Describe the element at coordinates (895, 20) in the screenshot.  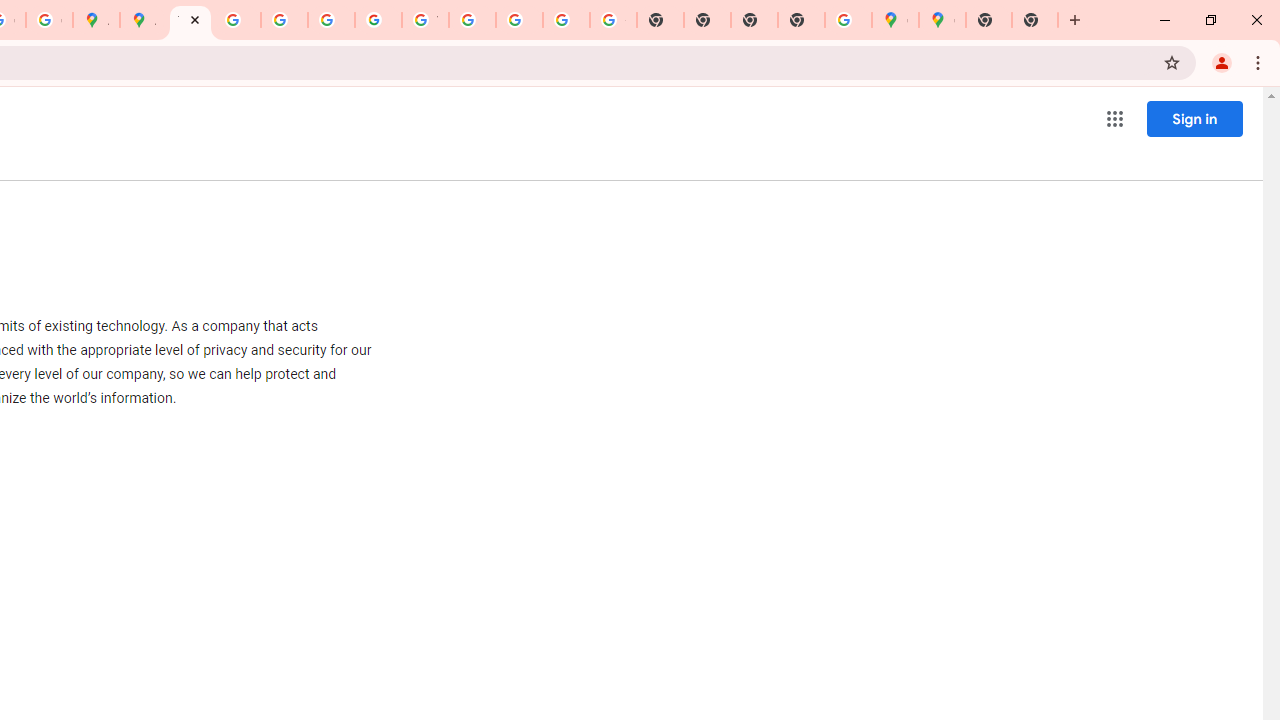
I see `Google Maps` at that location.